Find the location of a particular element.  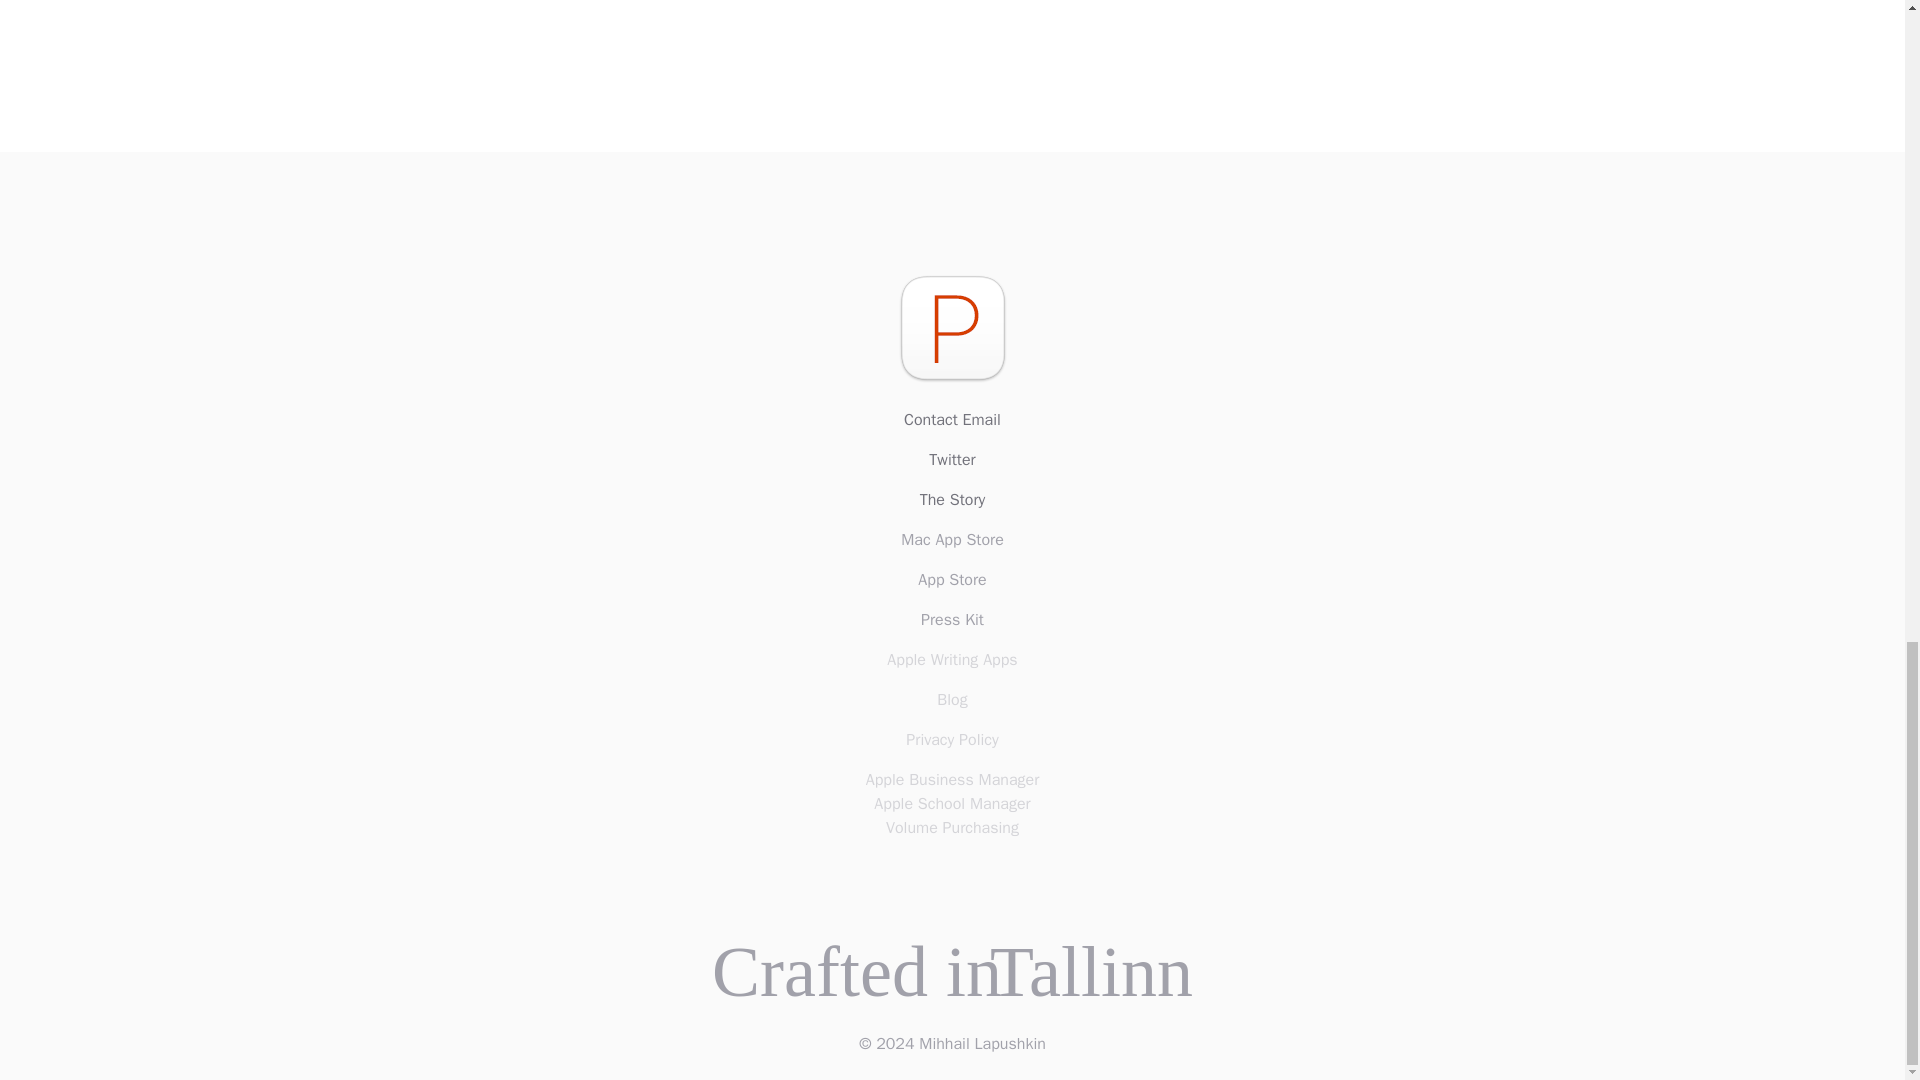

Blog is located at coordinates (952, 699).